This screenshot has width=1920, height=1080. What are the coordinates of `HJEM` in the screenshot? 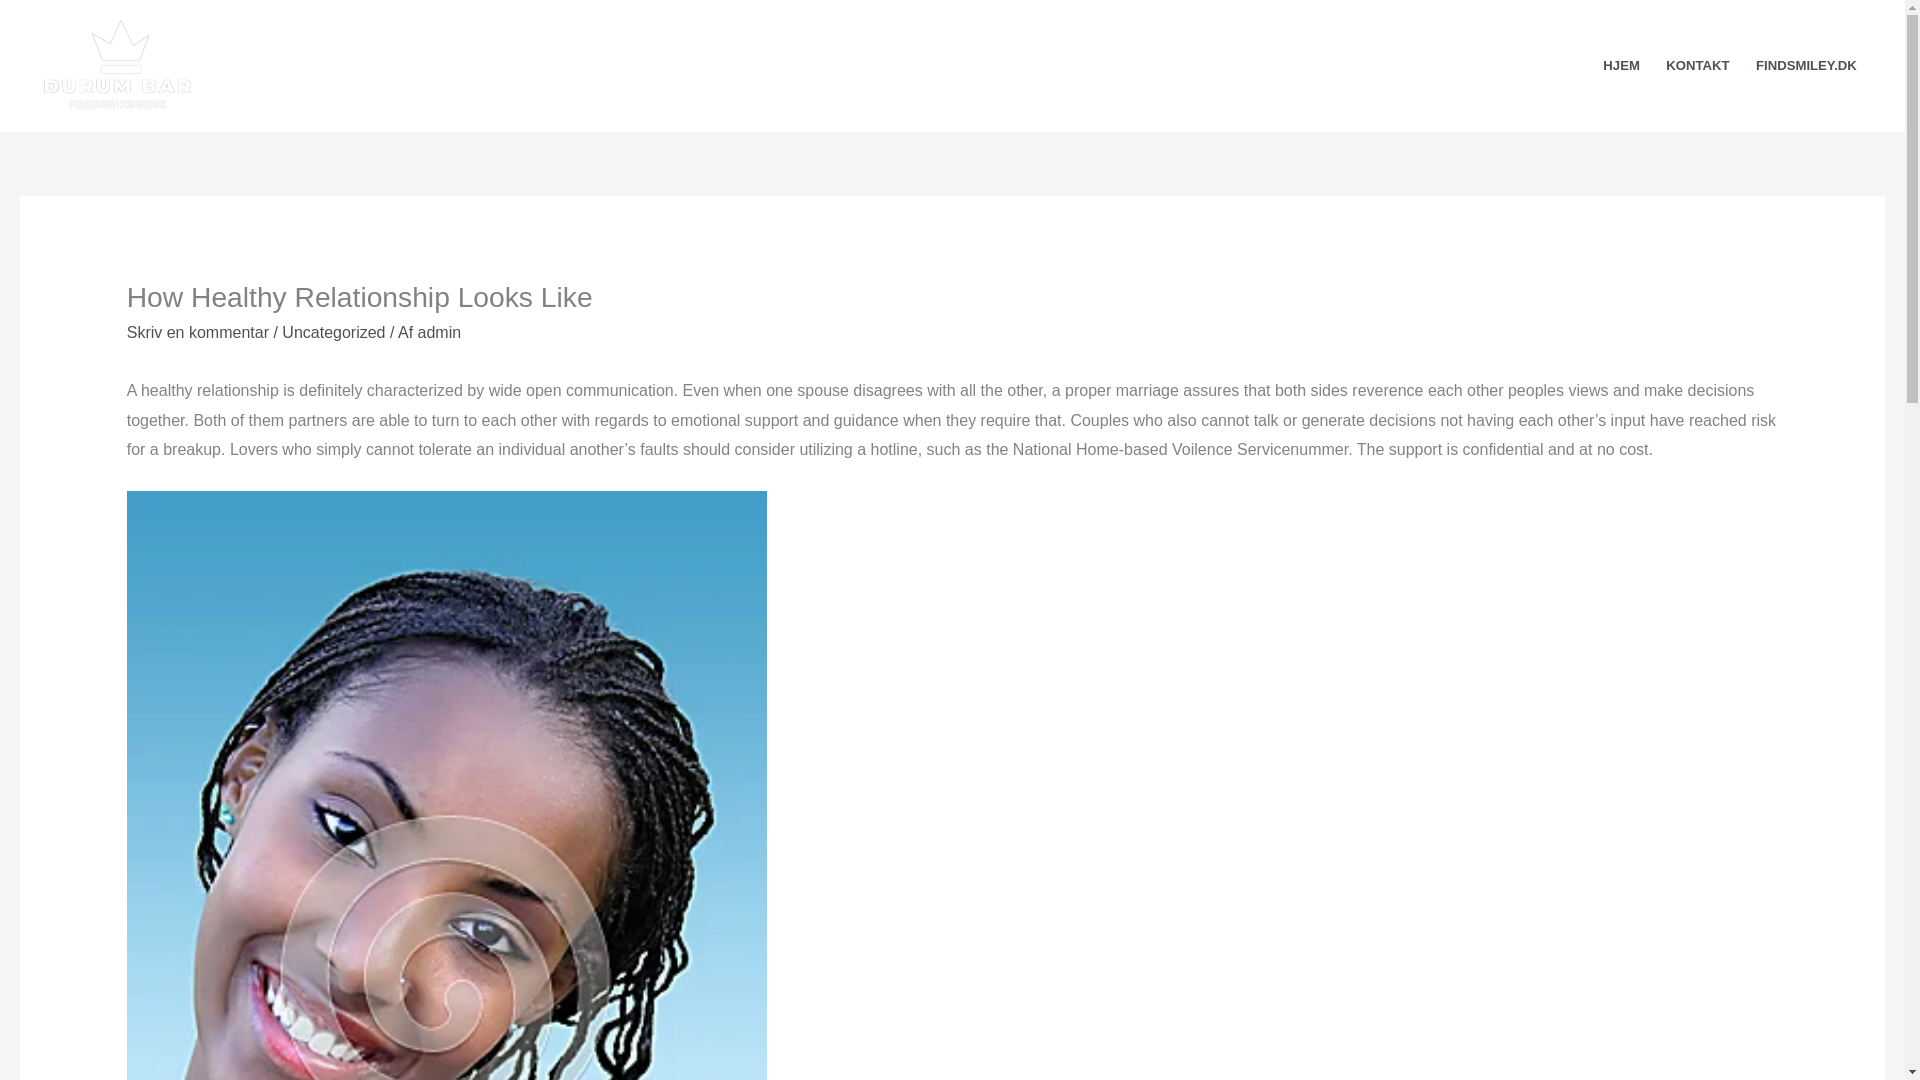 It's located at (1621, 66).